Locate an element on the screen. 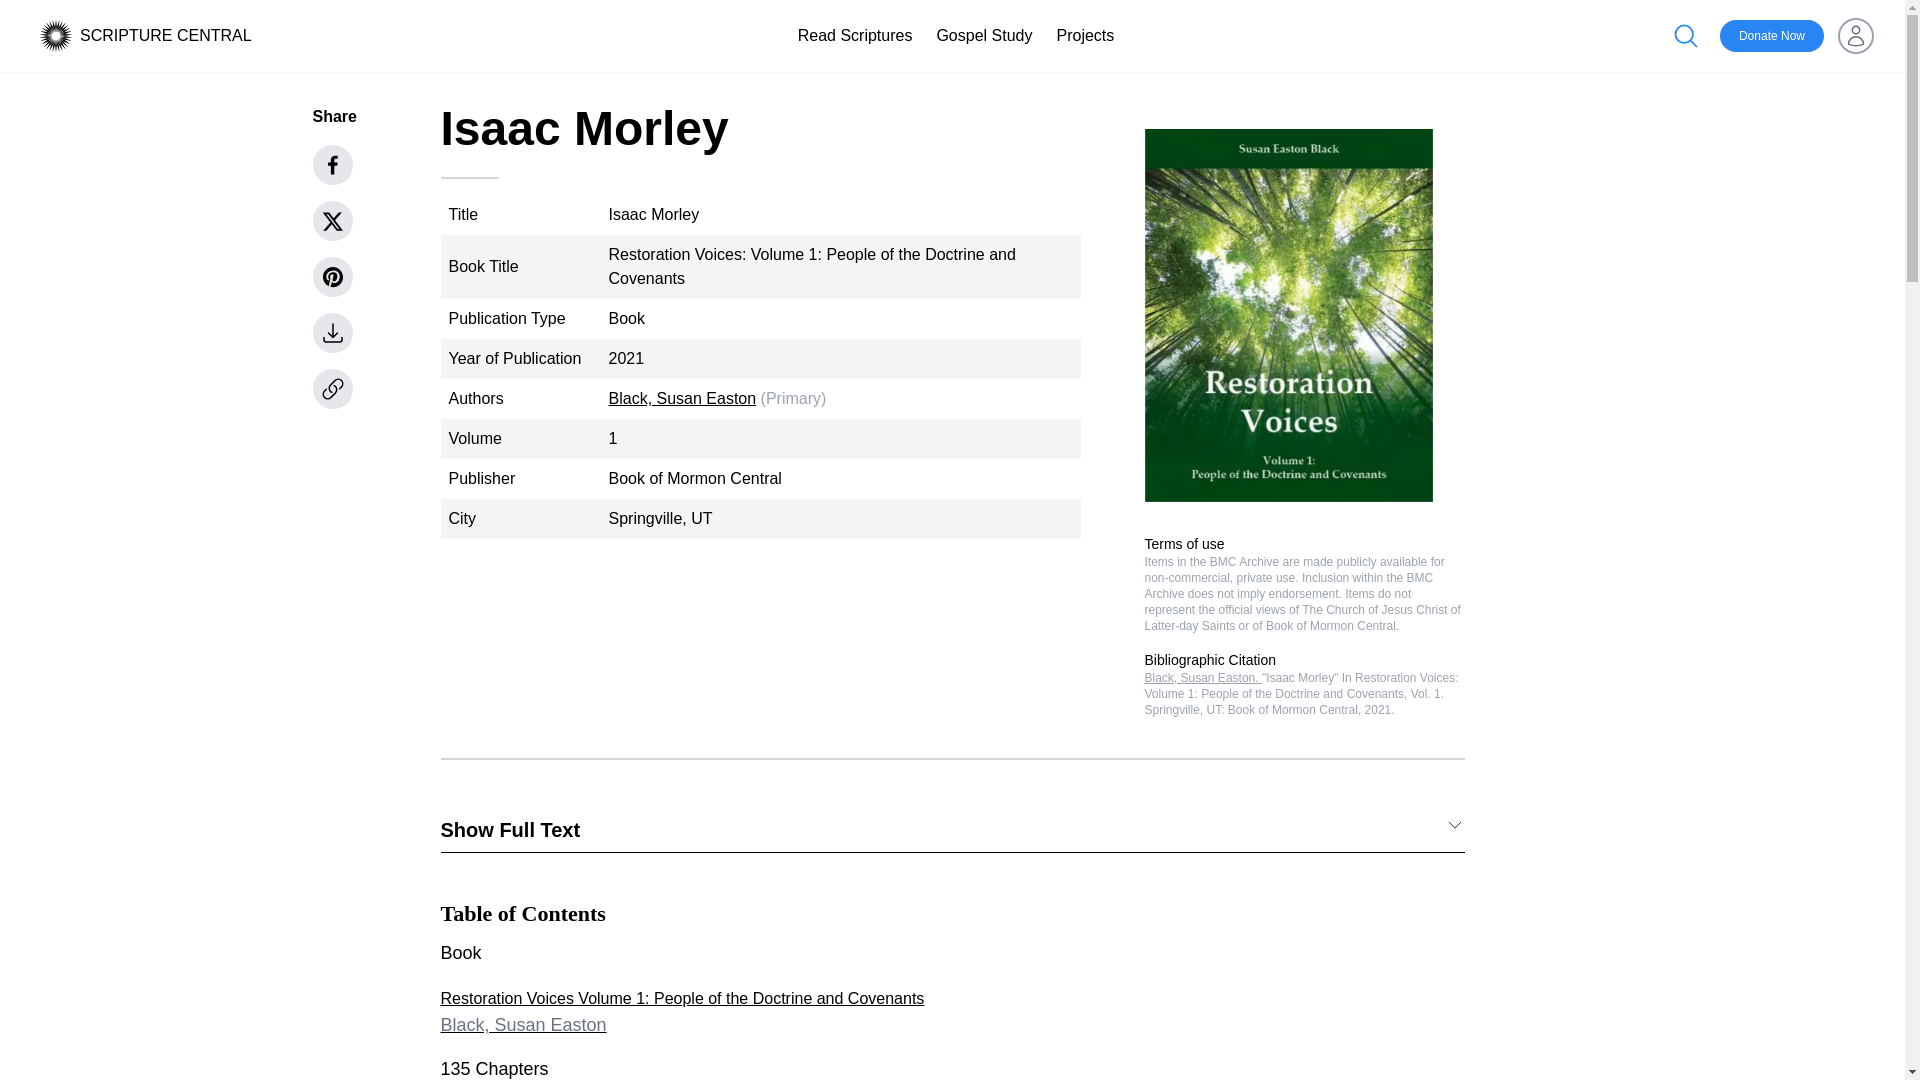 This screenshot has height=1080, width=1920. Read Scriptures is located at coordinates (856, 36).